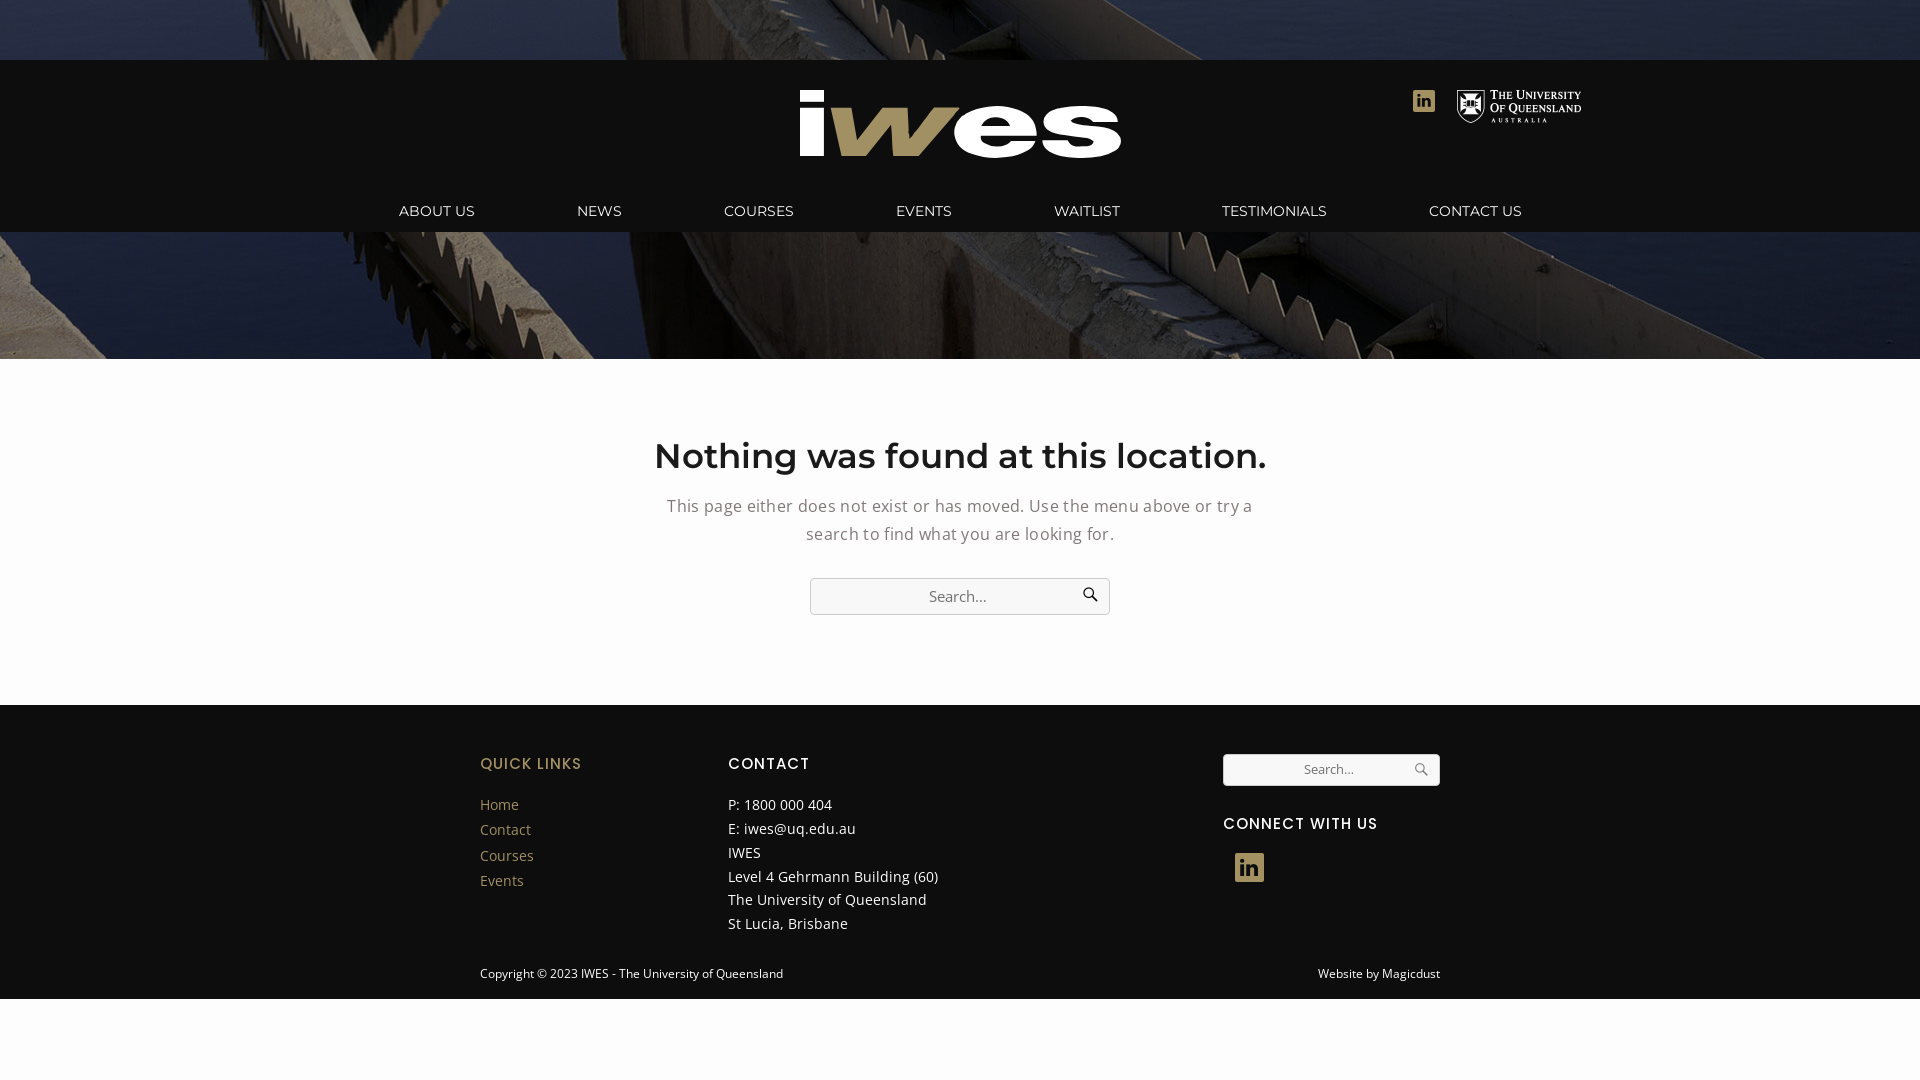 The image size is (1920, 1080). Describe the element at coordinates (502, 880) in the screenshot. I see `Events` at that location.